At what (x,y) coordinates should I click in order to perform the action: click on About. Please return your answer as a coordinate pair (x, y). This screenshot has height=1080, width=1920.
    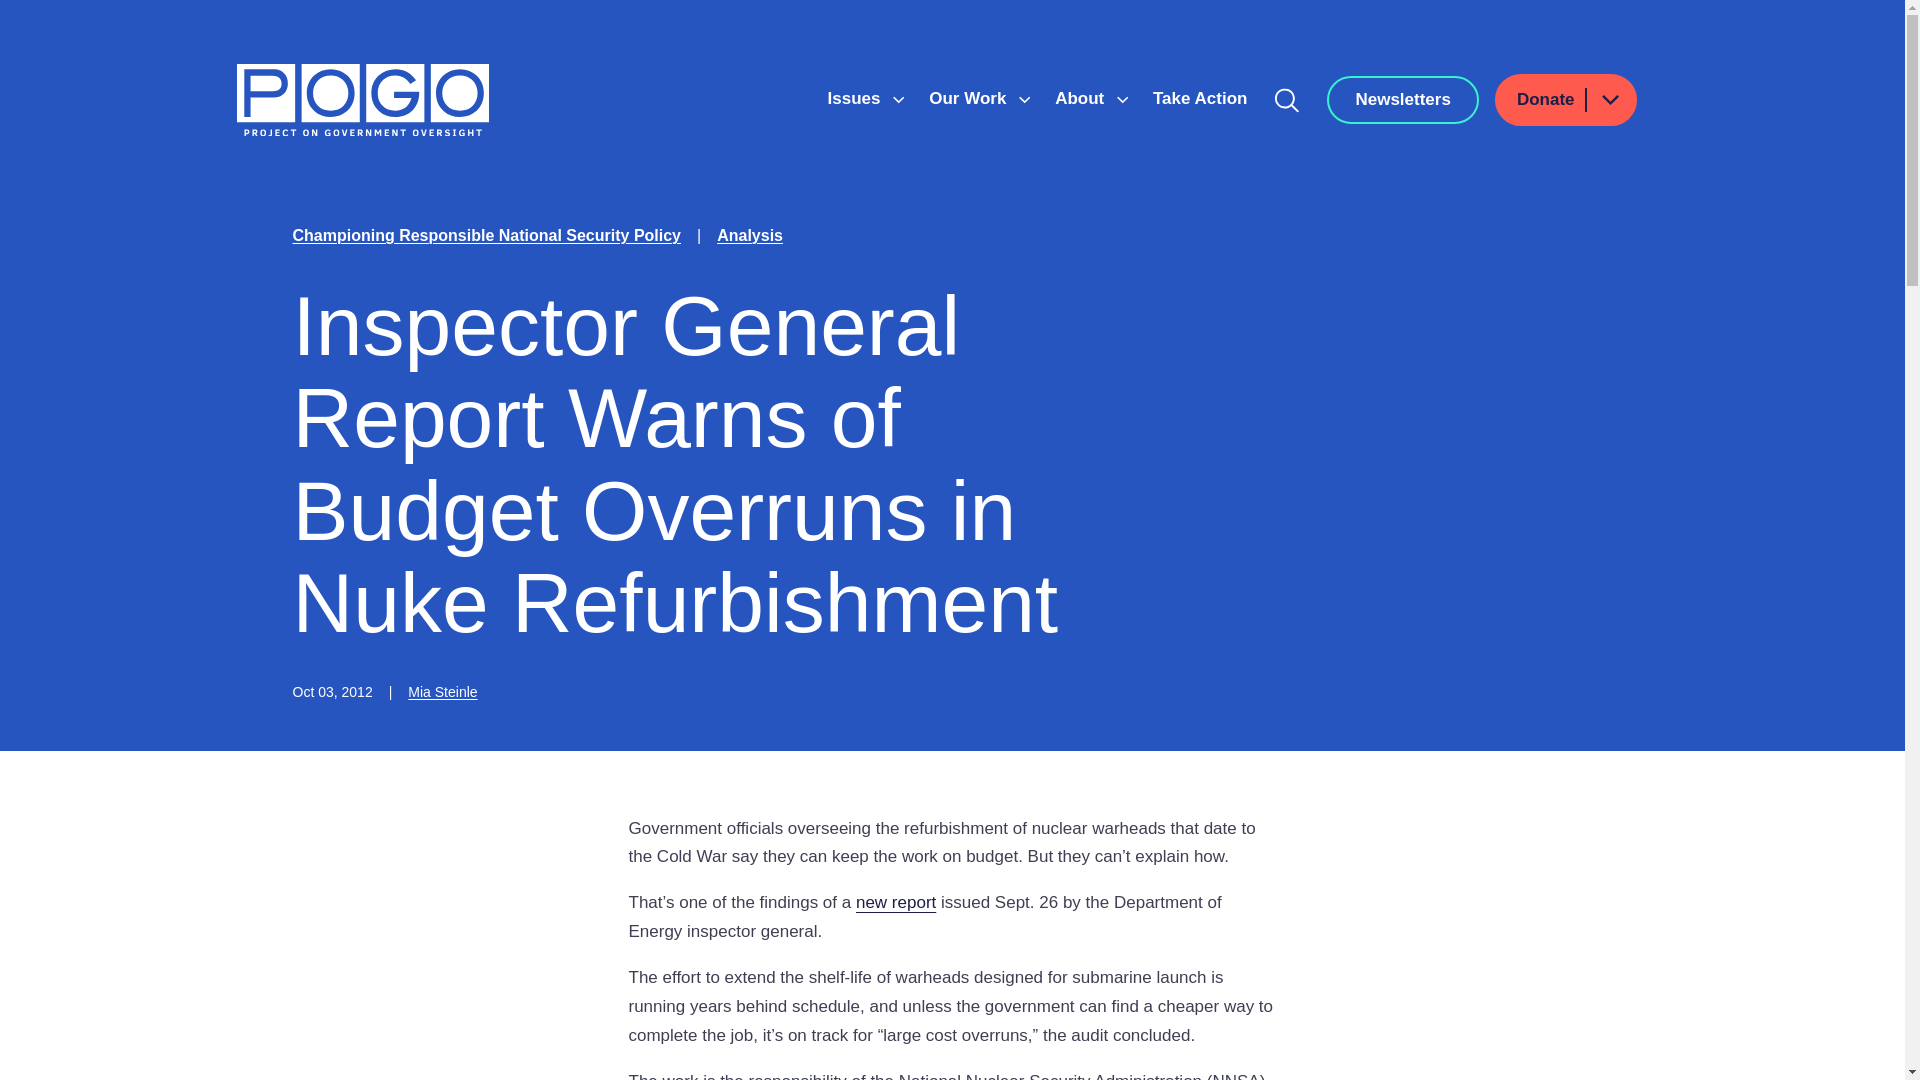
    Looking at the image, I should click on (1082, 98).